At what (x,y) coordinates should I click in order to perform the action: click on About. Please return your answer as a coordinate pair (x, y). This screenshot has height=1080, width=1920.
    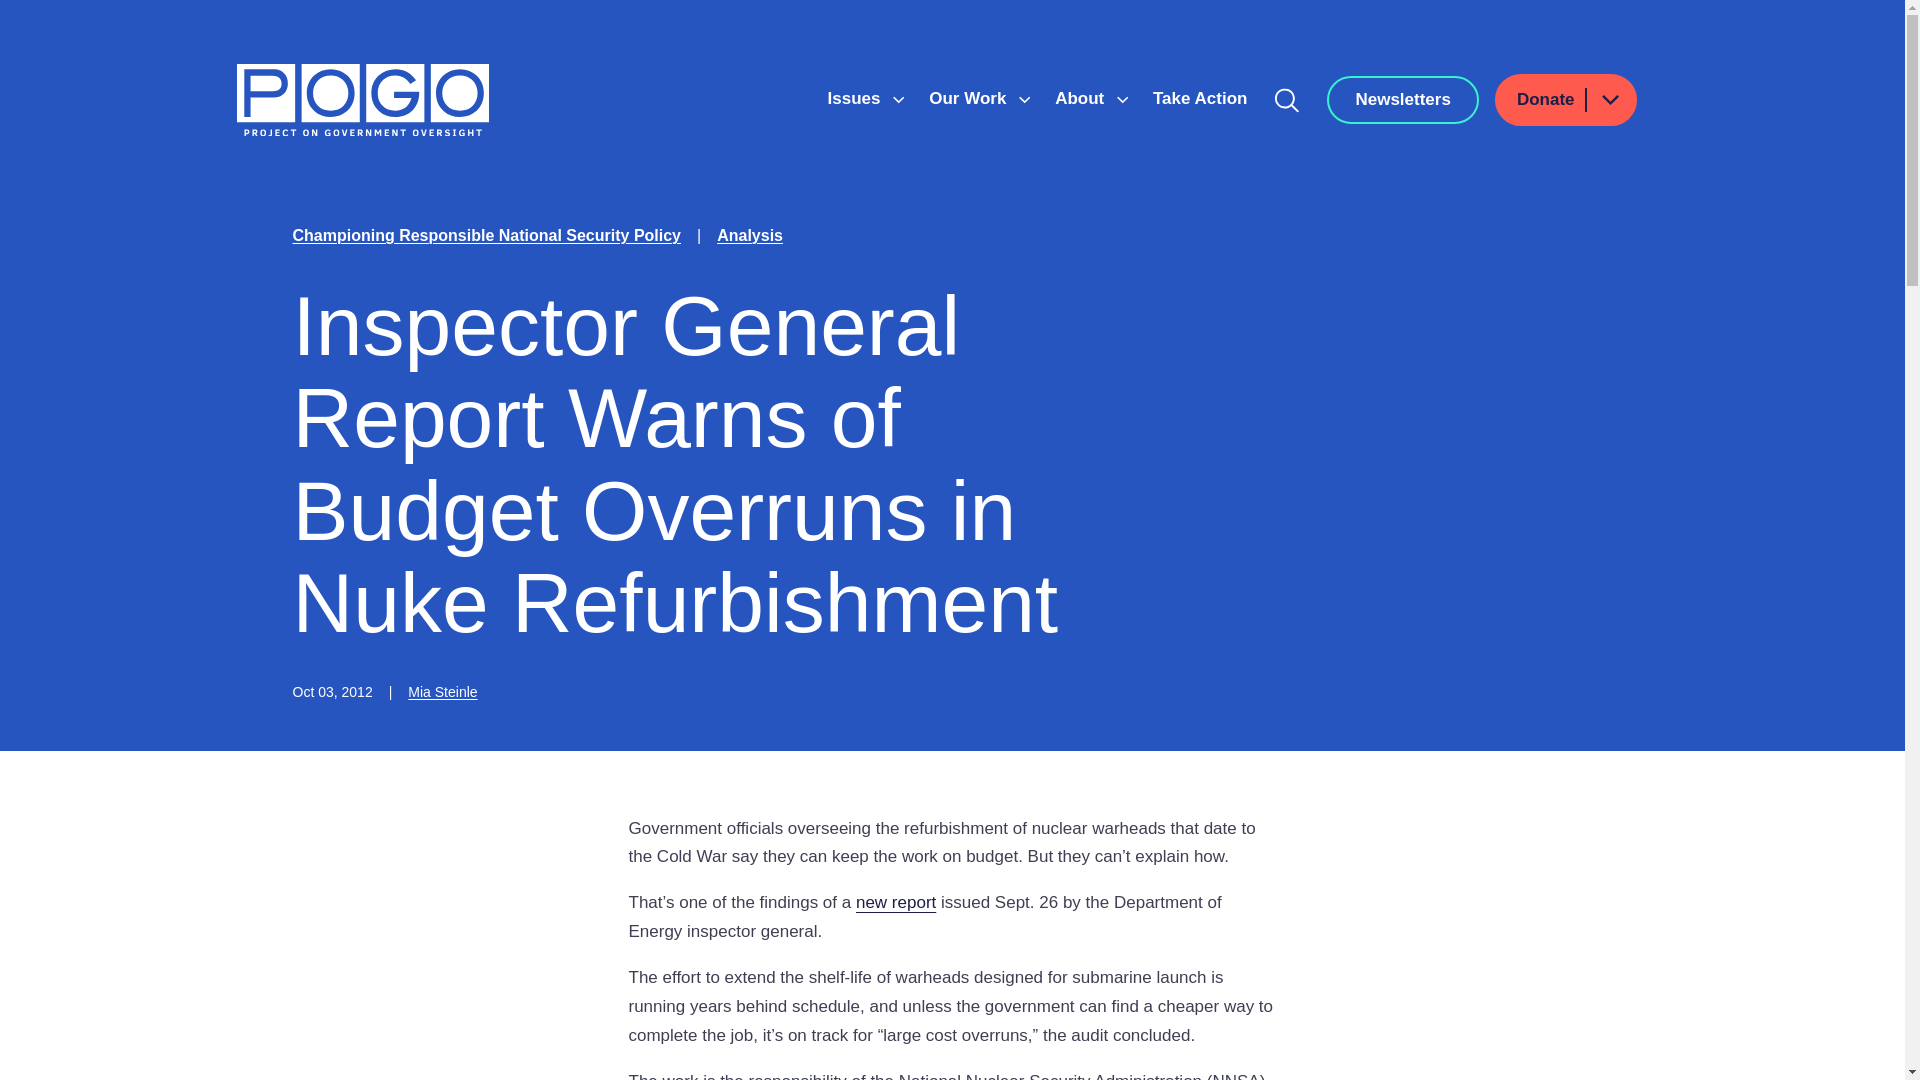
    Looking at the image, I should click on (1082, 98).